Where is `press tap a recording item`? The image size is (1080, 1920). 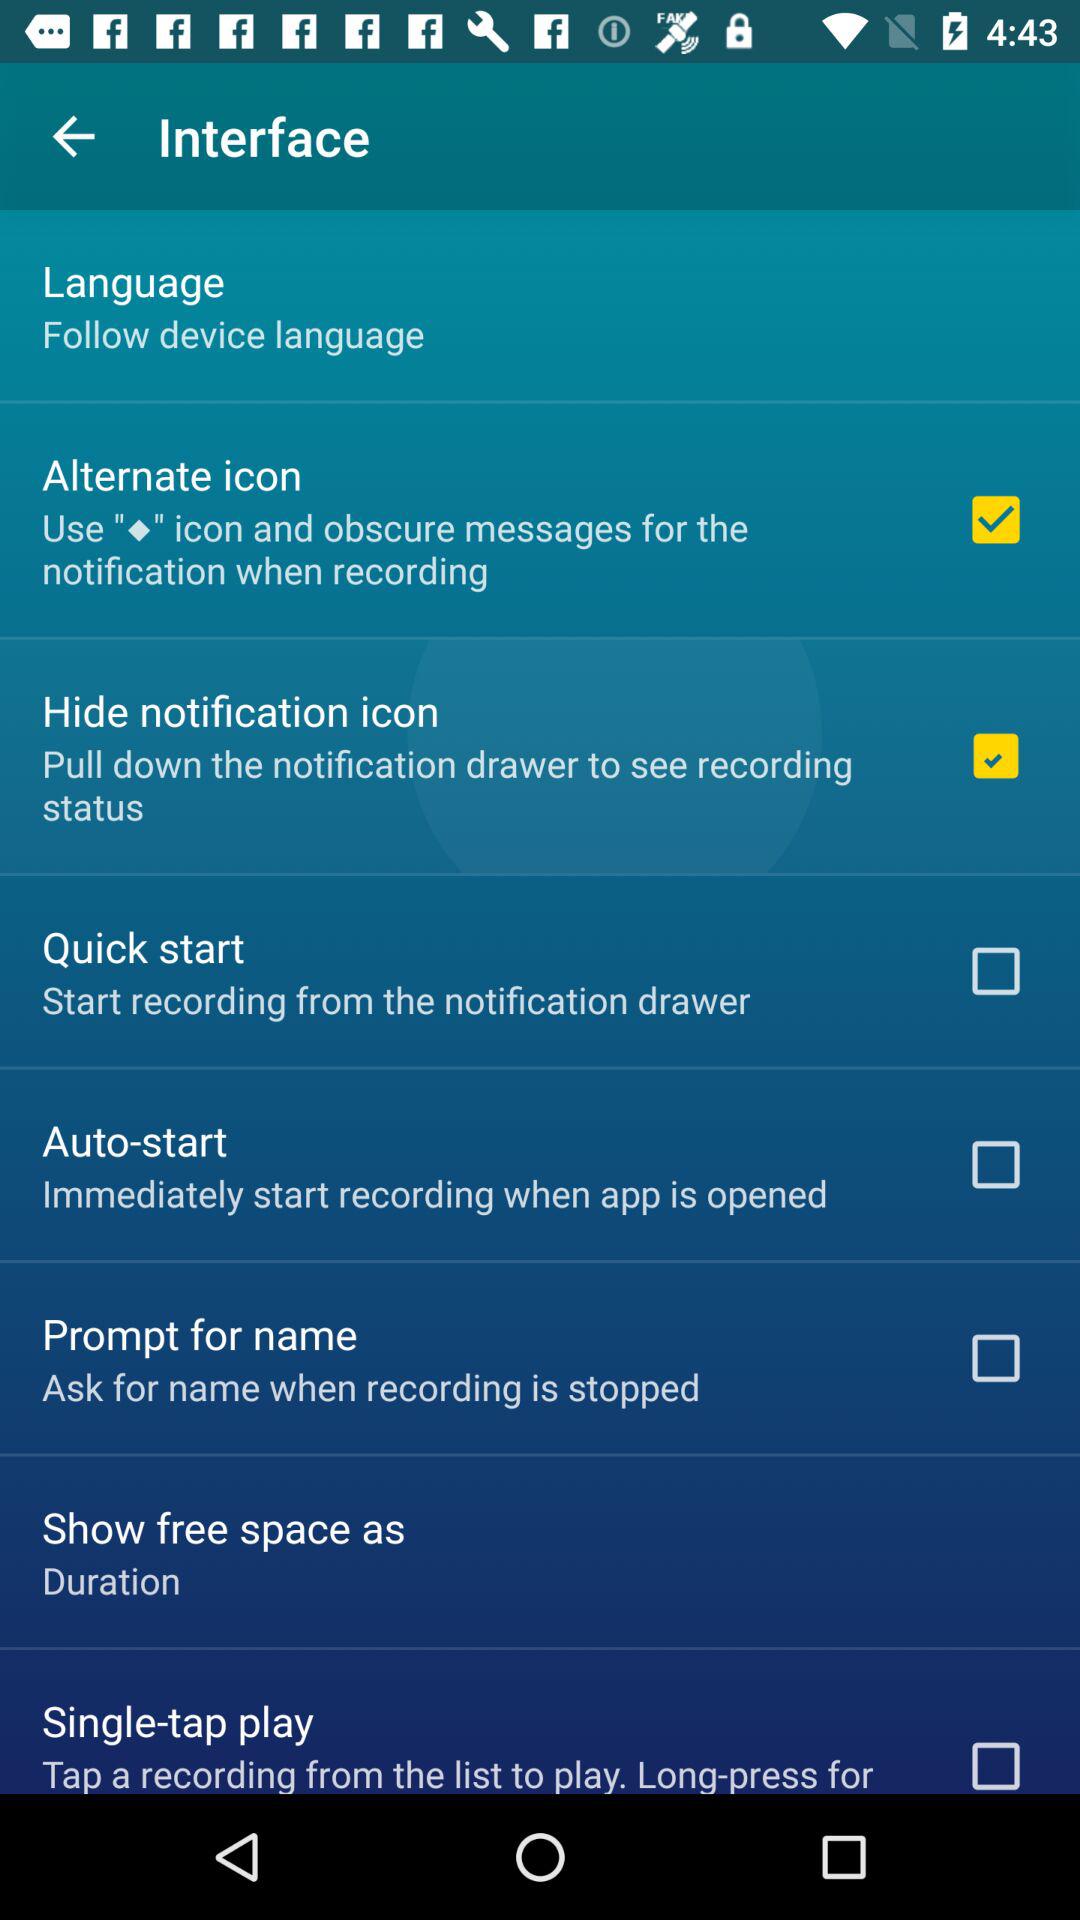
press tap a recording item is located at coordinates (477, 1770).